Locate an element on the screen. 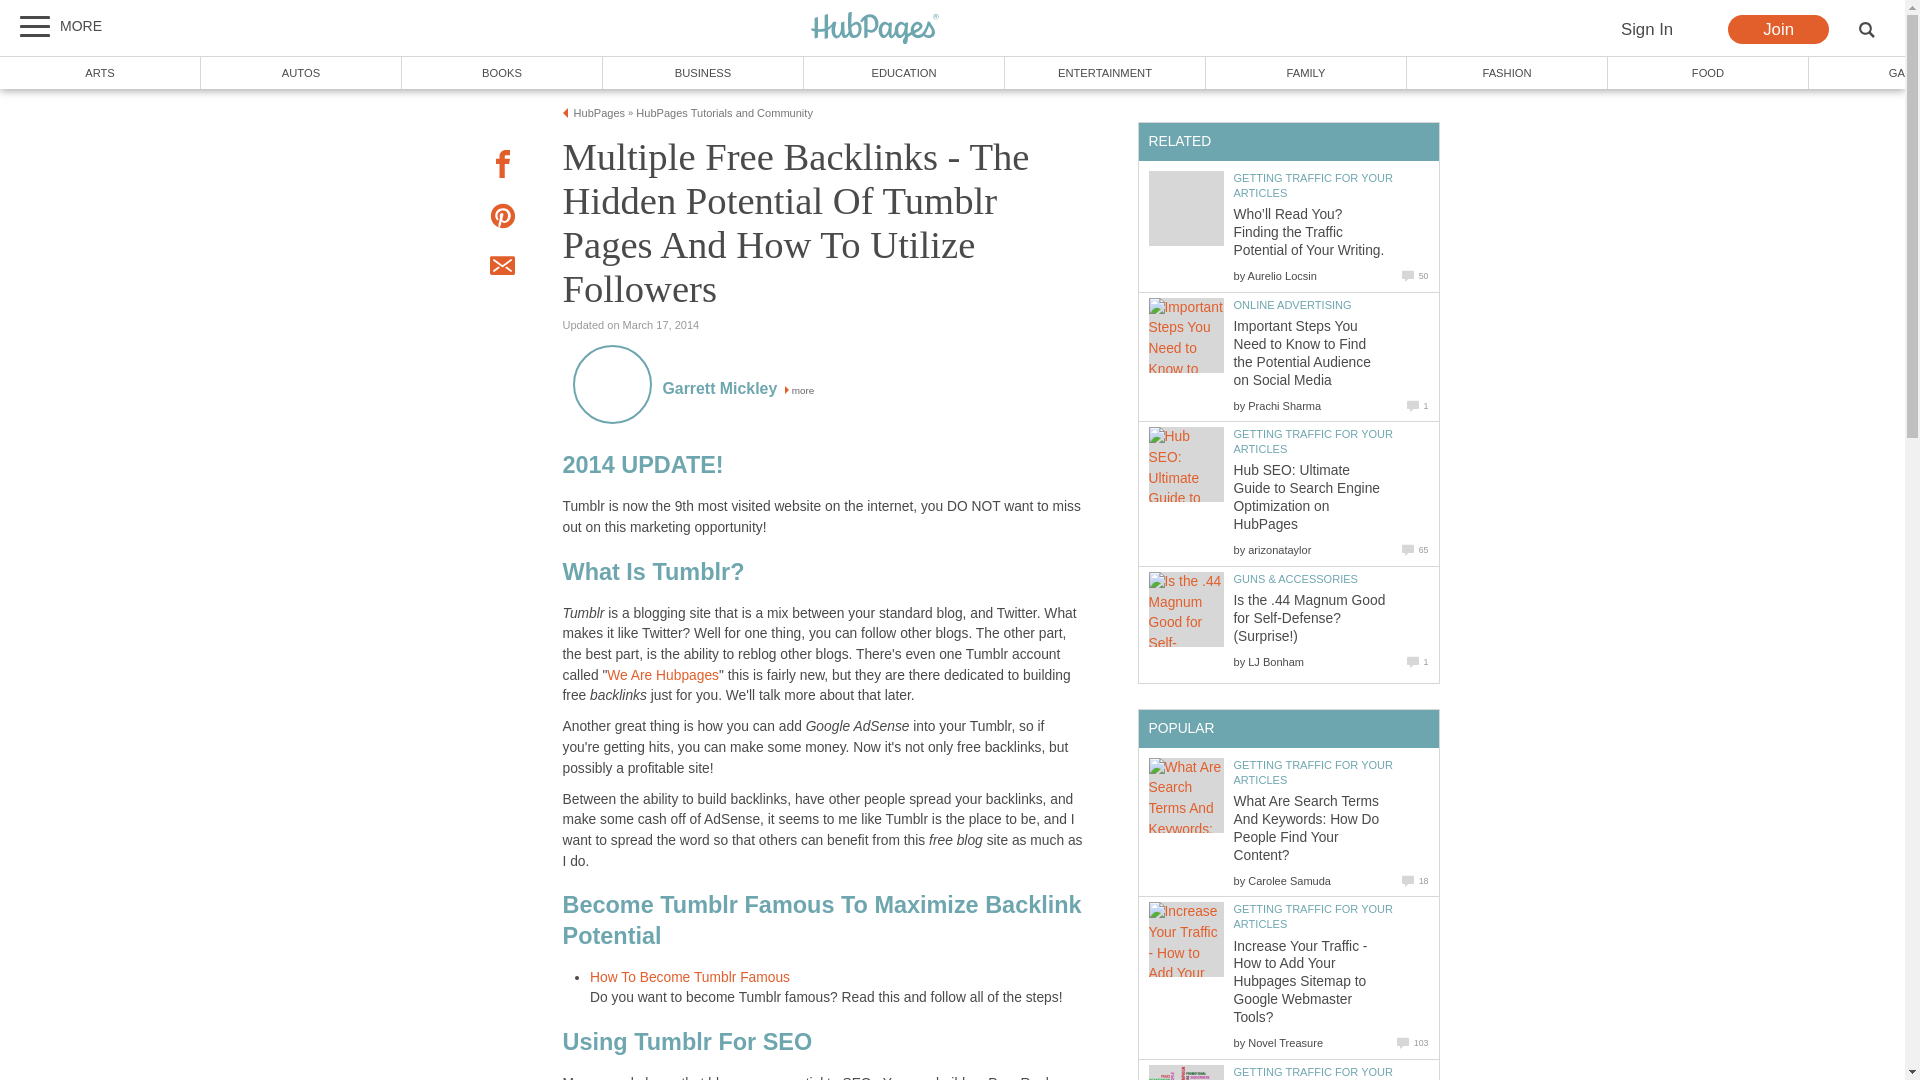  FASHION is located at coordinates (1508, 72).